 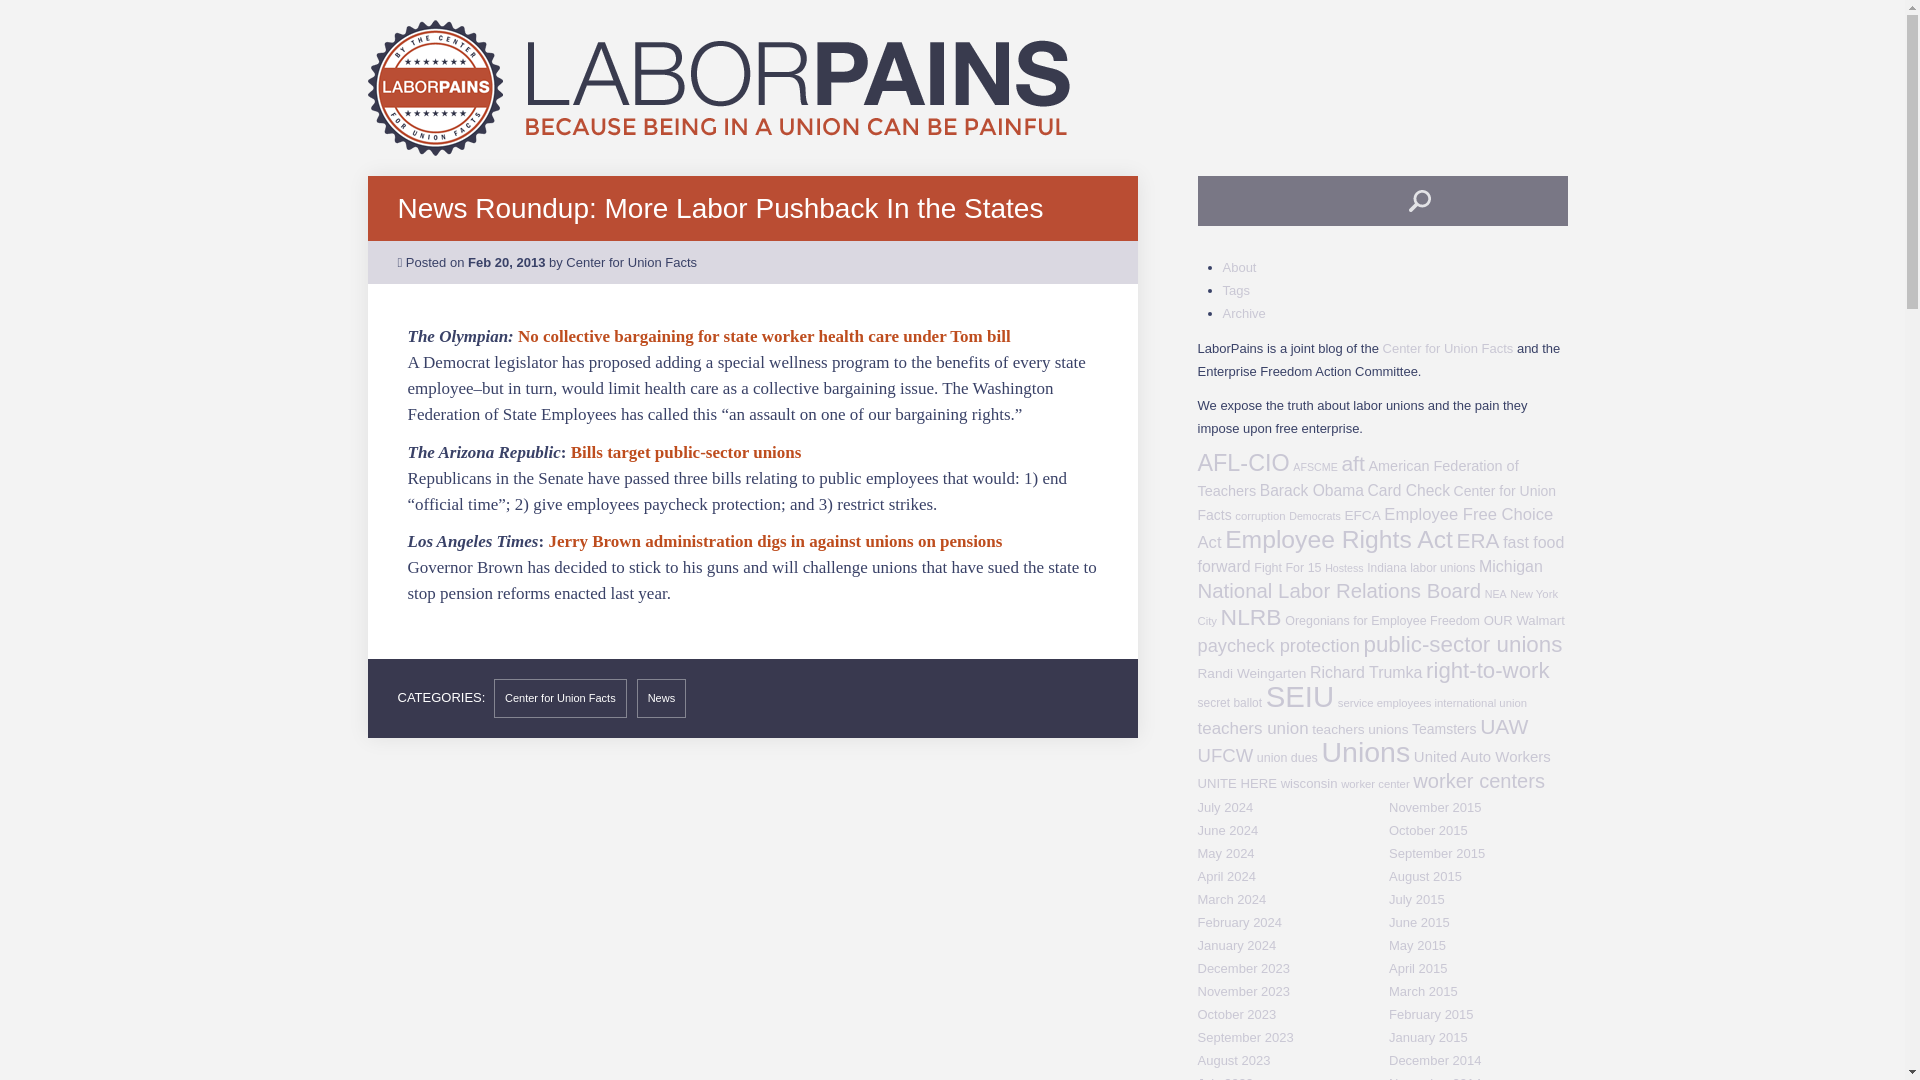 What do you see at coordinates (662, 698) in the screenshot?
I see `News` at bounding box center [662, 698].